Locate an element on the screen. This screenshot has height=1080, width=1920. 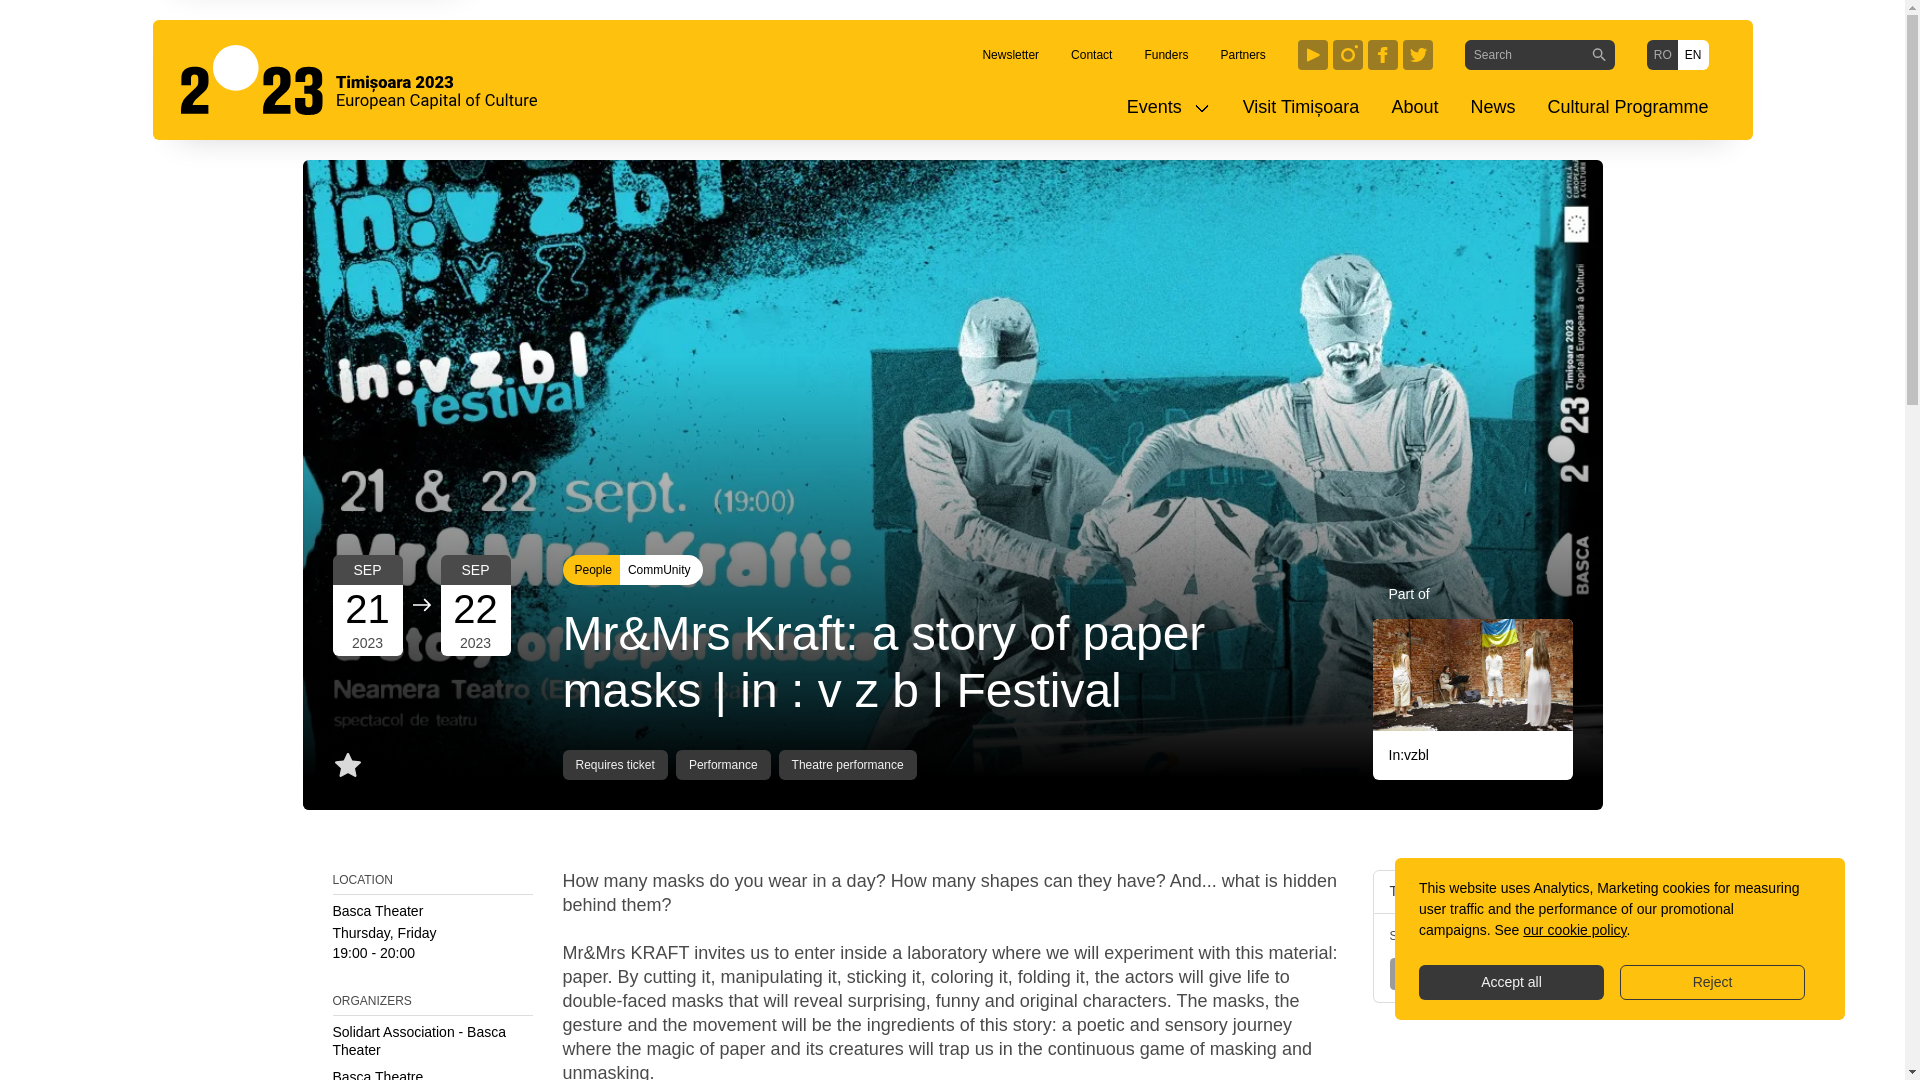
our cookie policy is located at coordinates (1574, 930).